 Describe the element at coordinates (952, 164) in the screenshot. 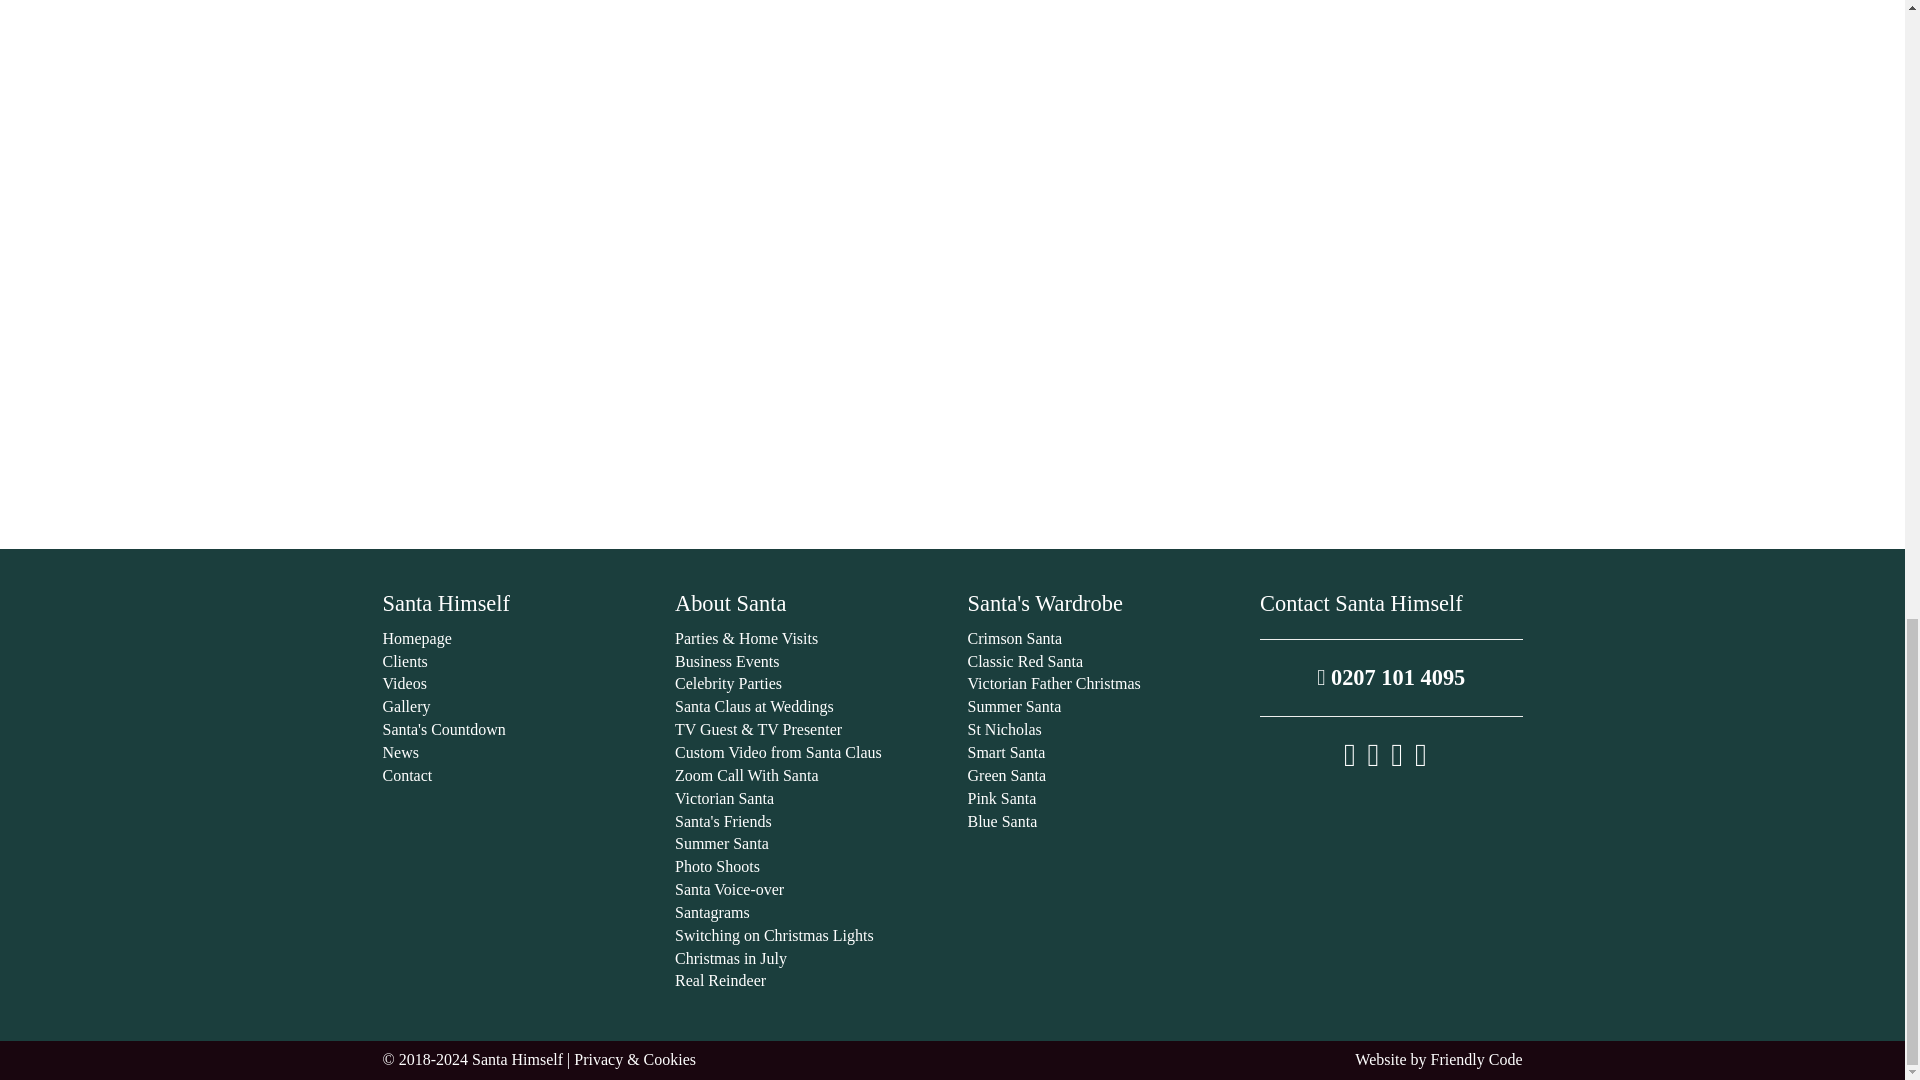

I see `Michael McIntyre's Big Christmas Show` at that location.